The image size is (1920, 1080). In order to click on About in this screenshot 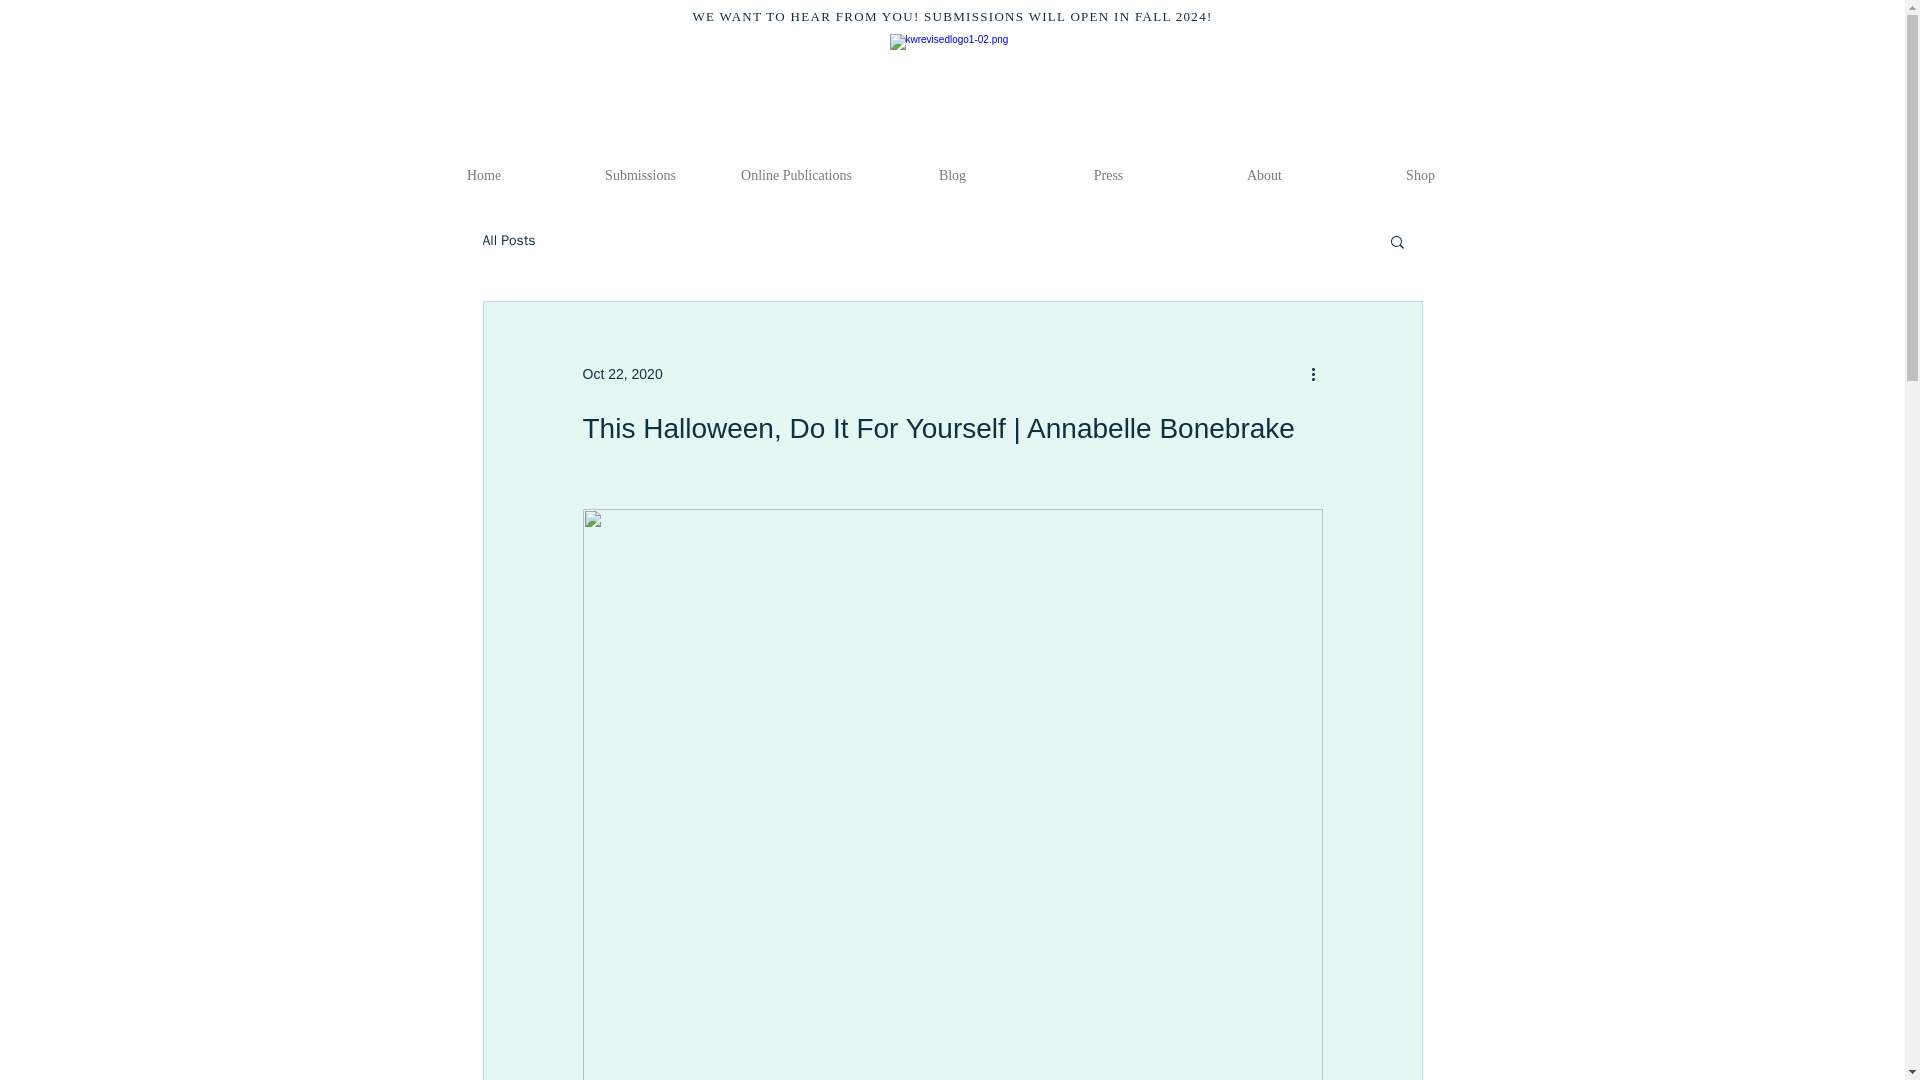, I will do `click(1264, 175)`.